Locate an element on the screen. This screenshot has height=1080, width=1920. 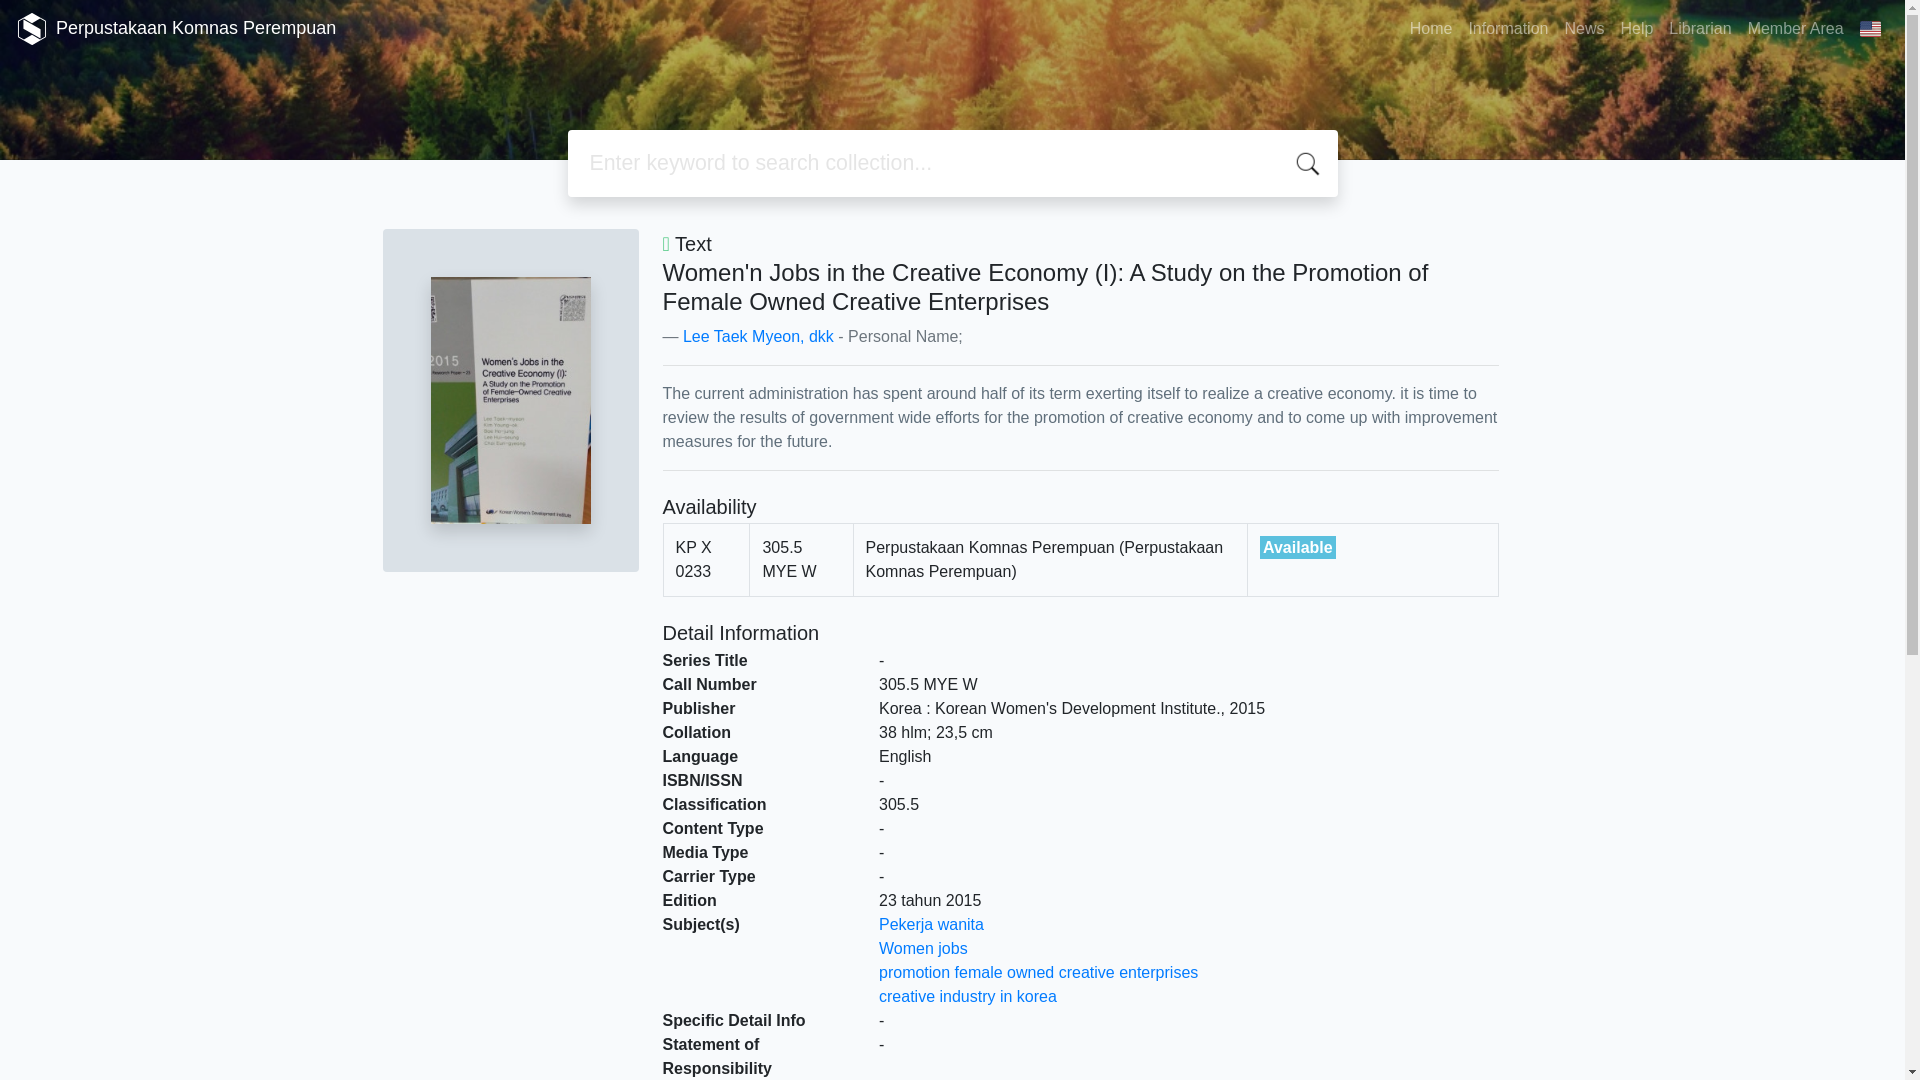
promotion female owned creative enterprises is located at coordinates (1038, 972).